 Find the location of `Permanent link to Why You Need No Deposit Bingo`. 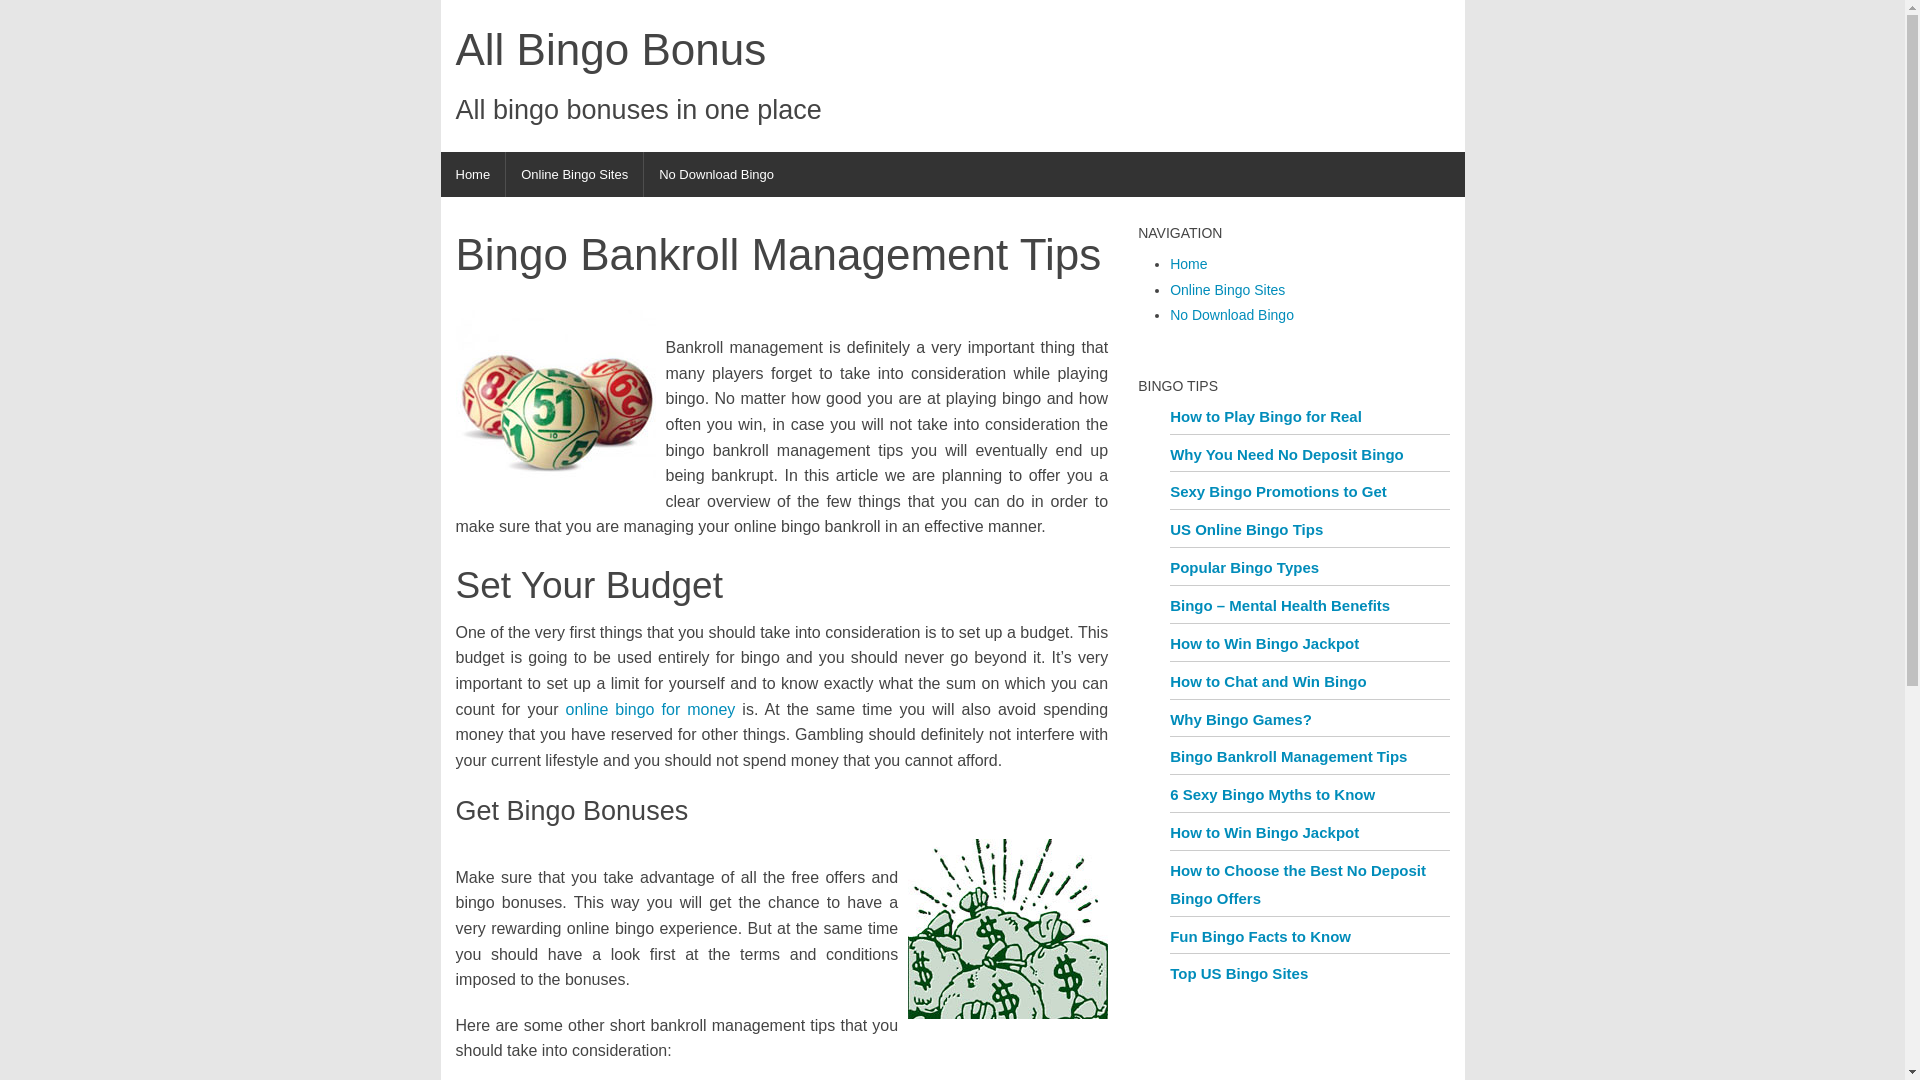

Permanent link to Why You Need No Deposit Bingo is located at coordinates (1286, 454).